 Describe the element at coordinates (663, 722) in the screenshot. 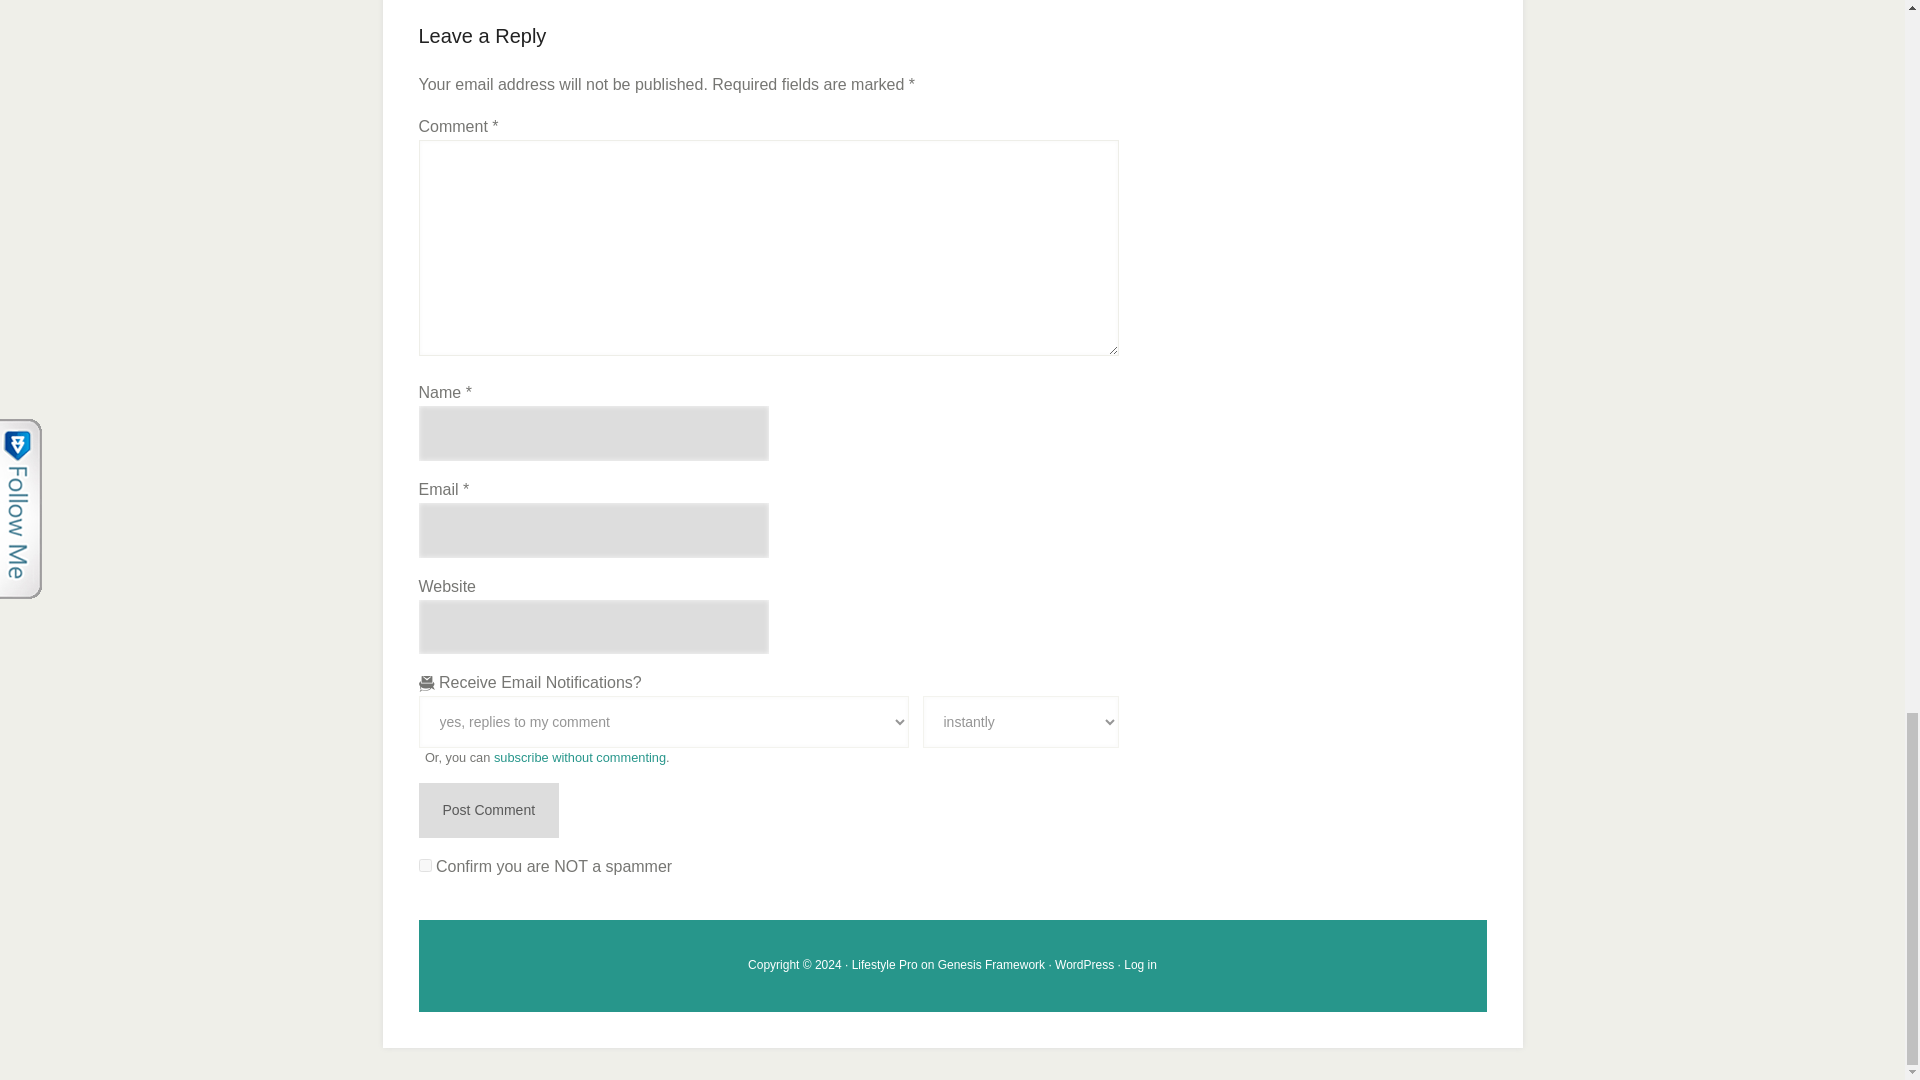

I see `Receive Notifications?` at that location.